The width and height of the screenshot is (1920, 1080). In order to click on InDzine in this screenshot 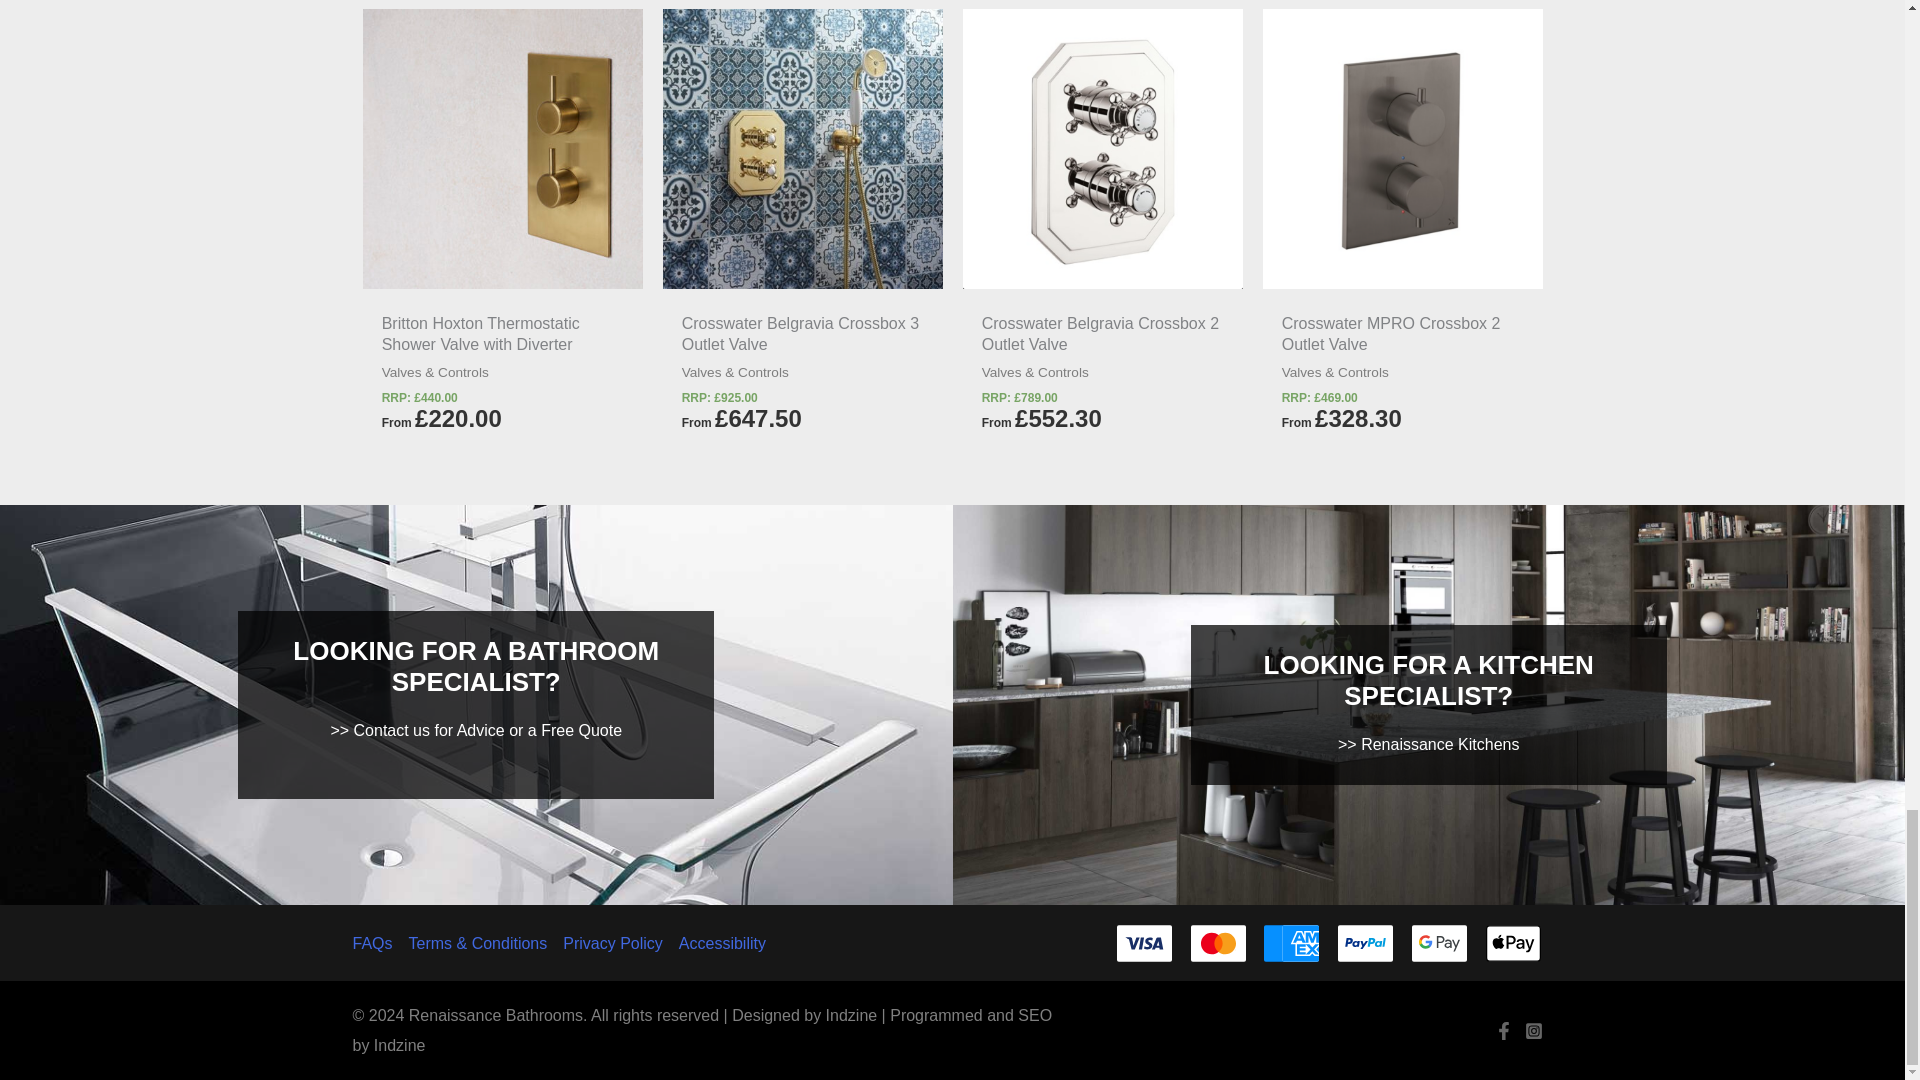, I will do `click(851, 1014)`.